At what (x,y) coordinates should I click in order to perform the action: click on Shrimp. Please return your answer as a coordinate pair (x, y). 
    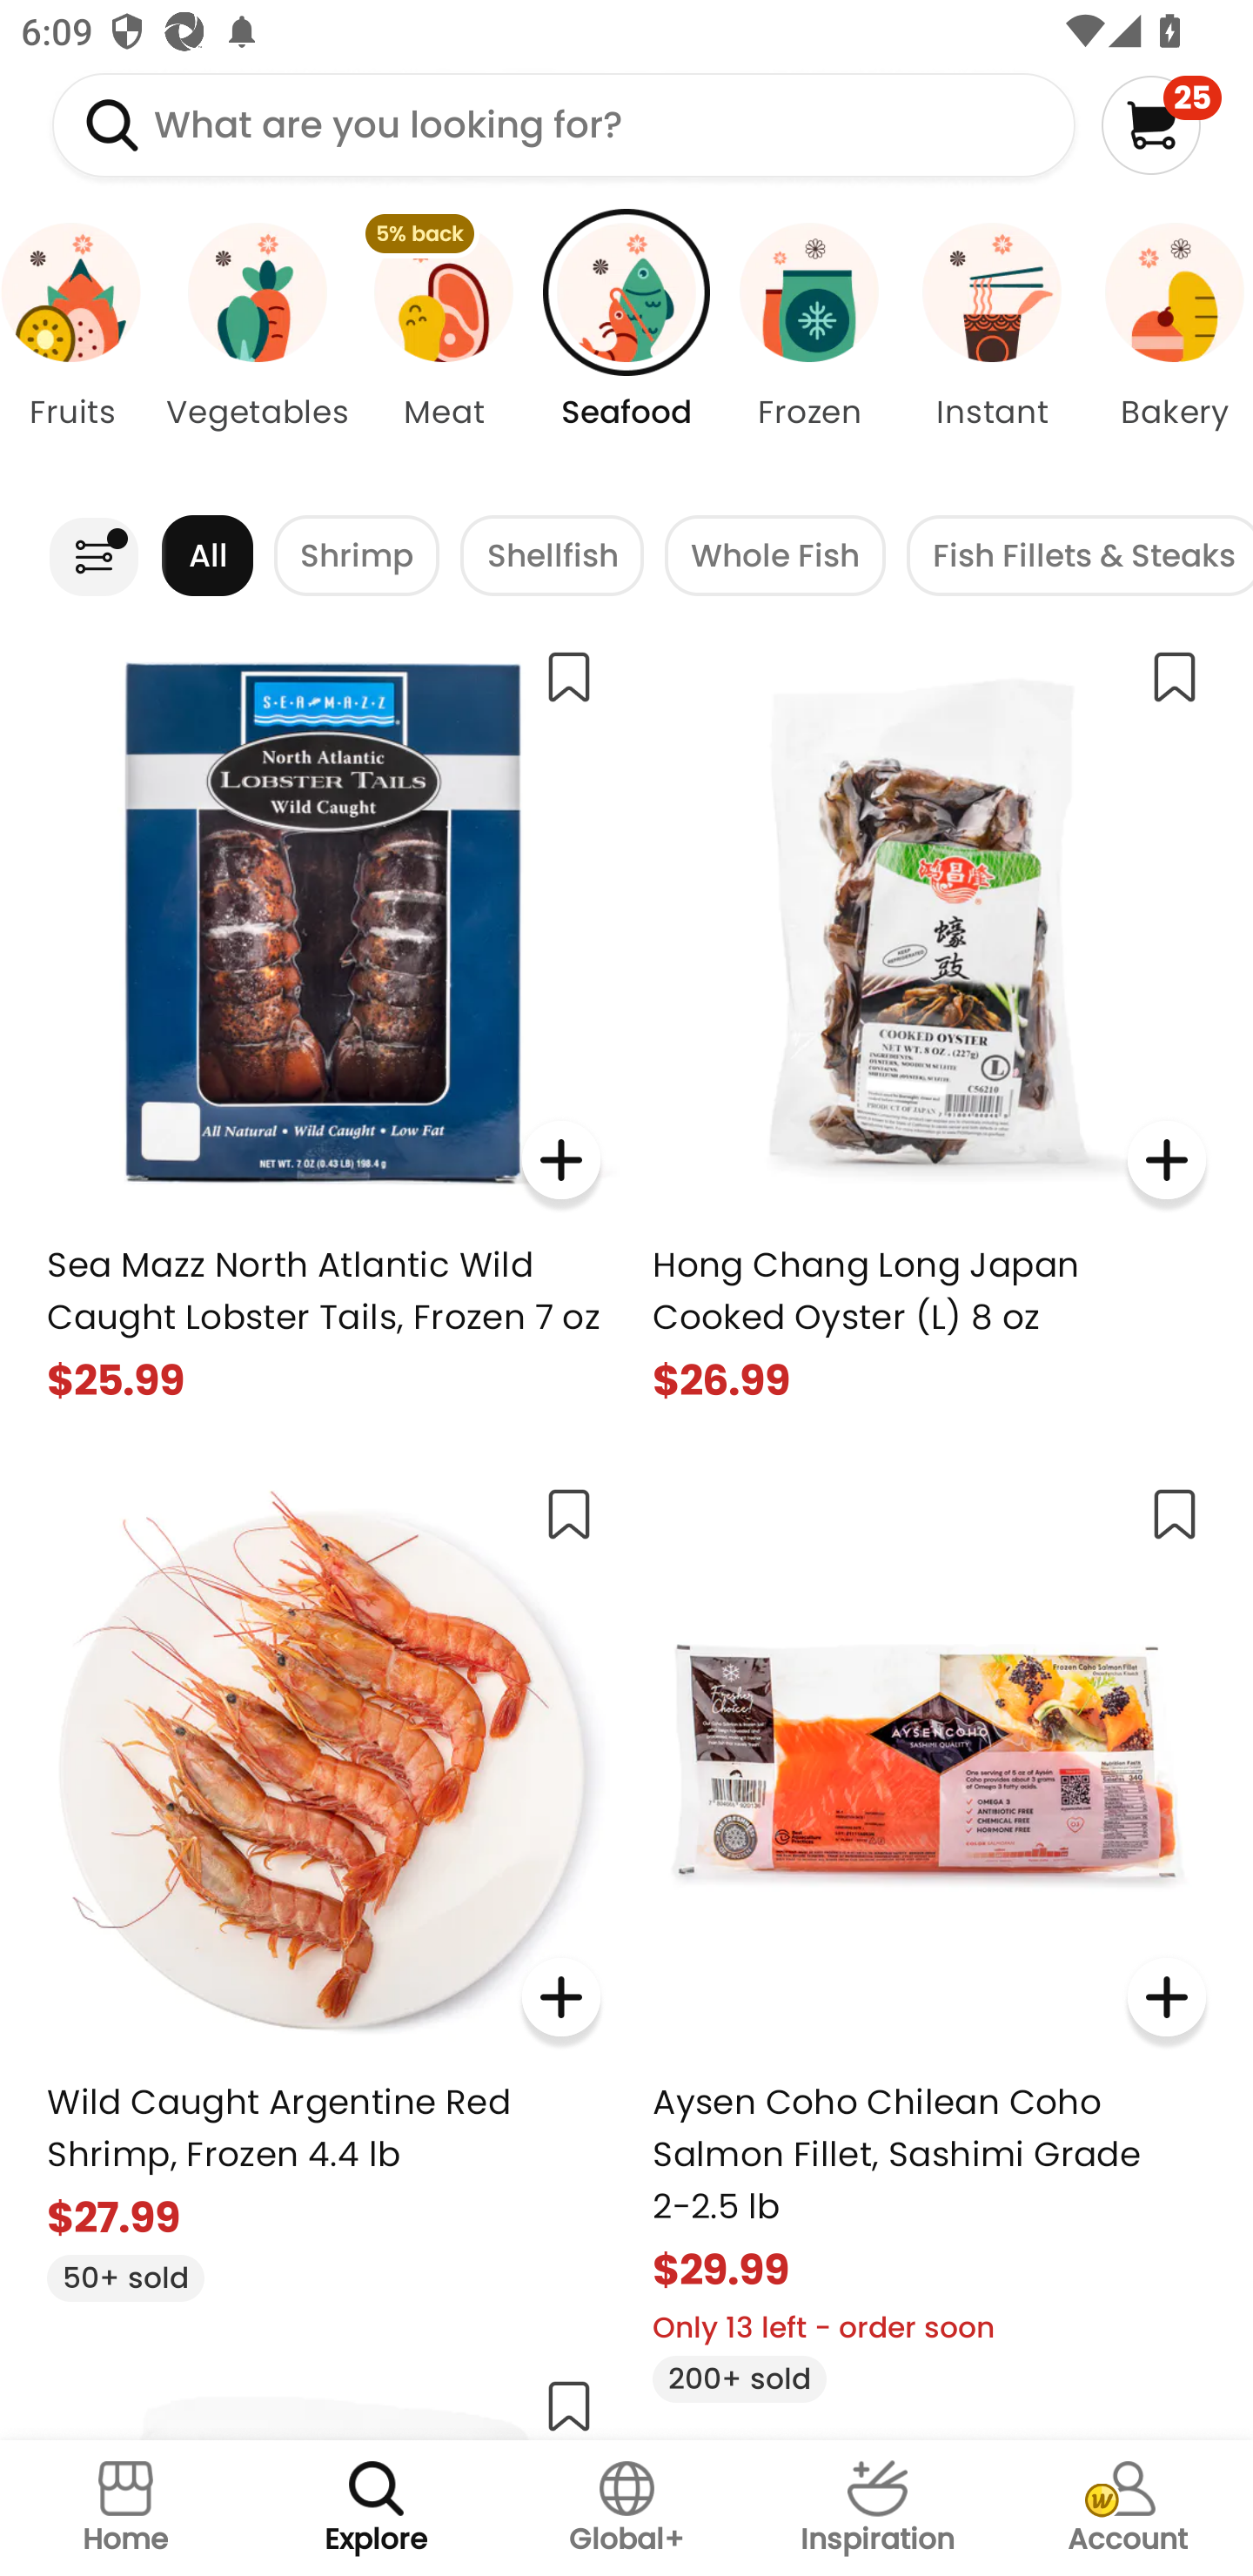
    Looking at the image, I should click on (357, 555).